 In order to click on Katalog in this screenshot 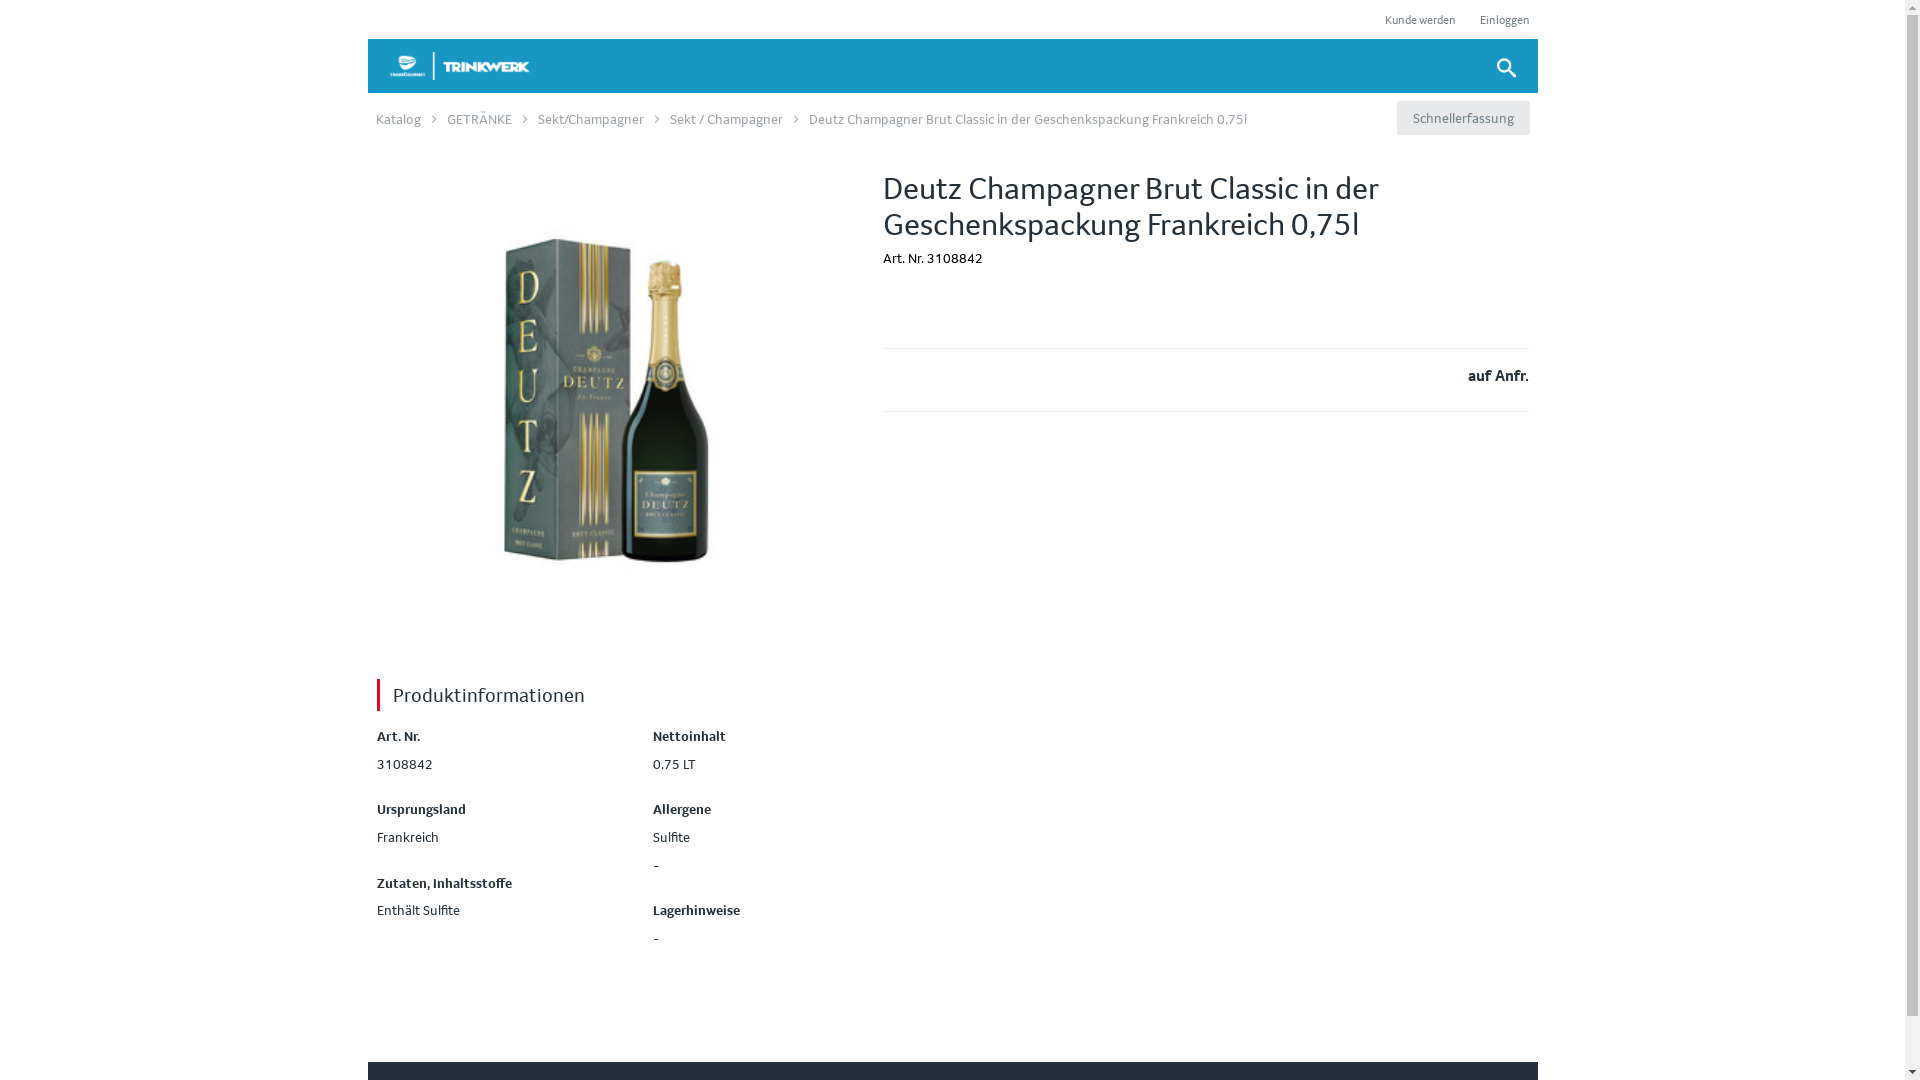, I will do `click(398, 119)`.